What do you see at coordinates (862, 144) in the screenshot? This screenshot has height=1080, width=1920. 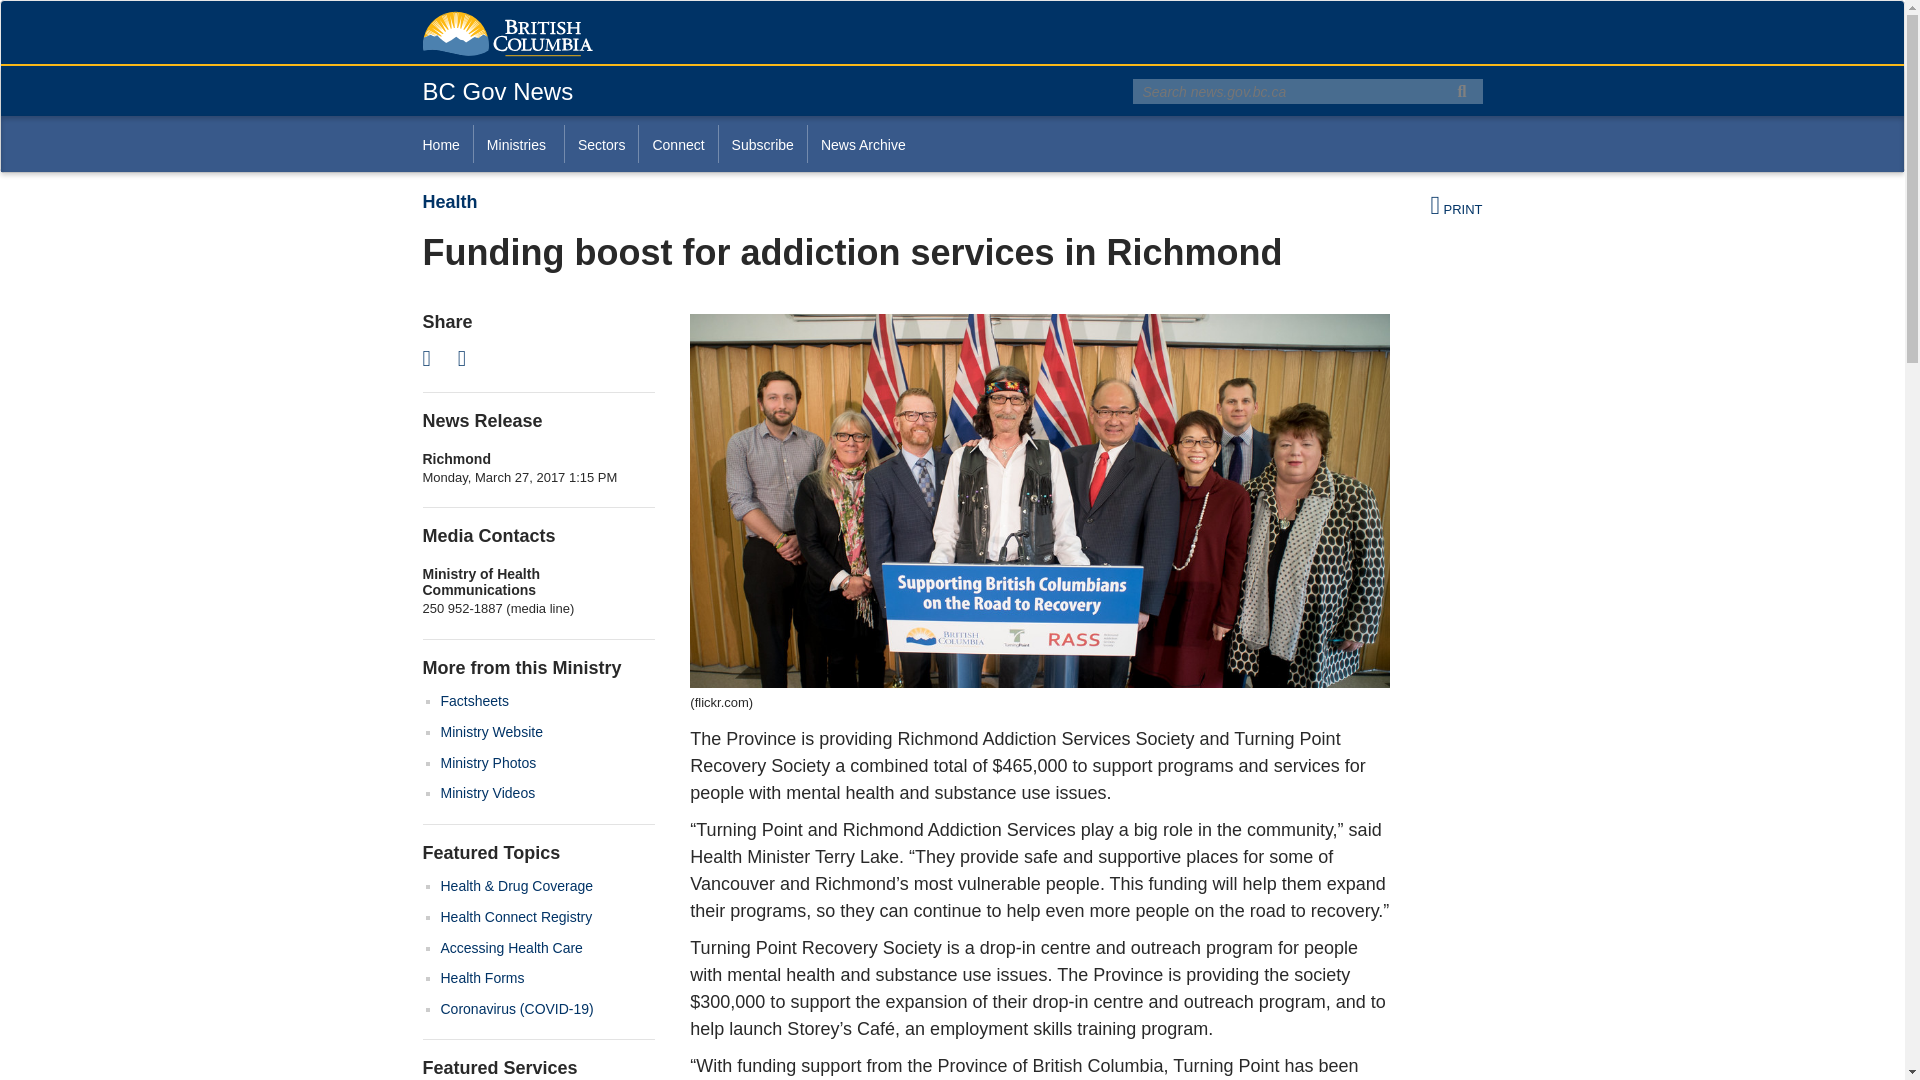 I see `News Archive` at bounding box center [862, 144].